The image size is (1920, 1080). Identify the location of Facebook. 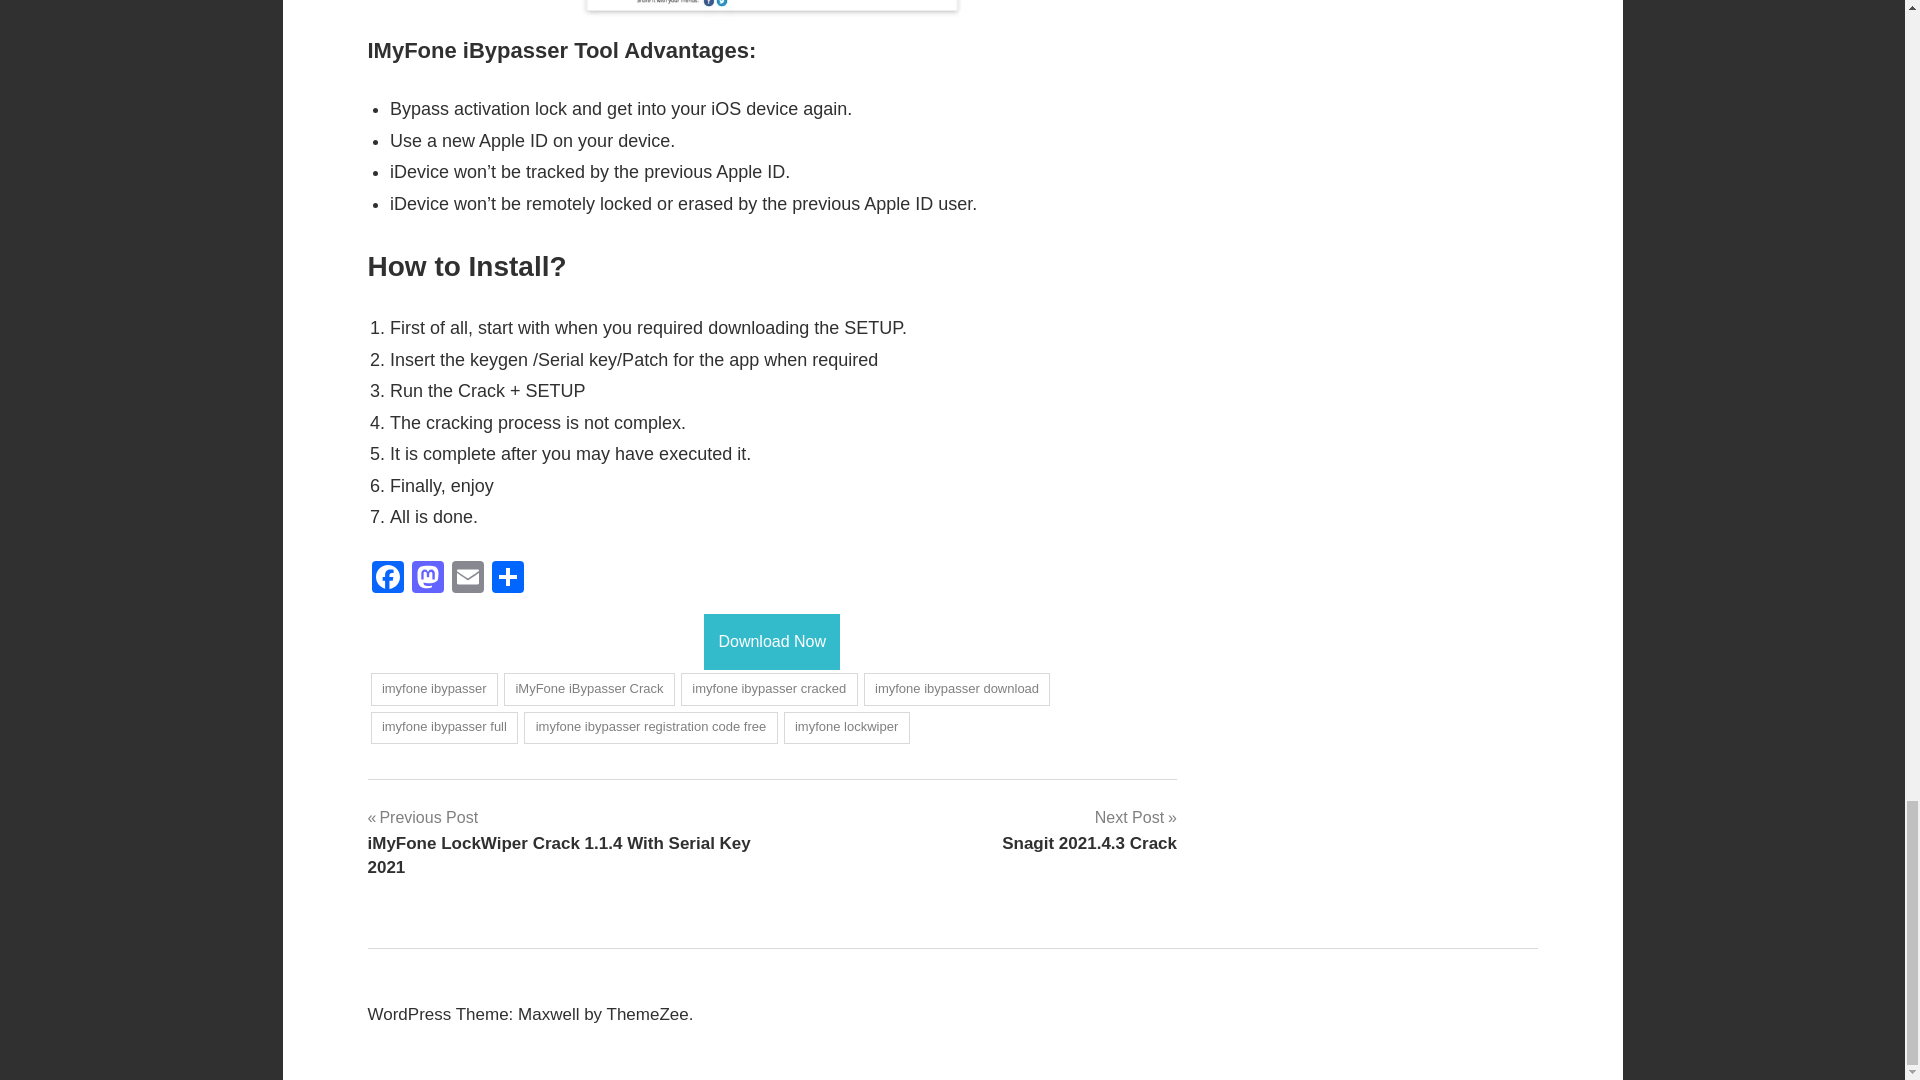
(1089, 830).